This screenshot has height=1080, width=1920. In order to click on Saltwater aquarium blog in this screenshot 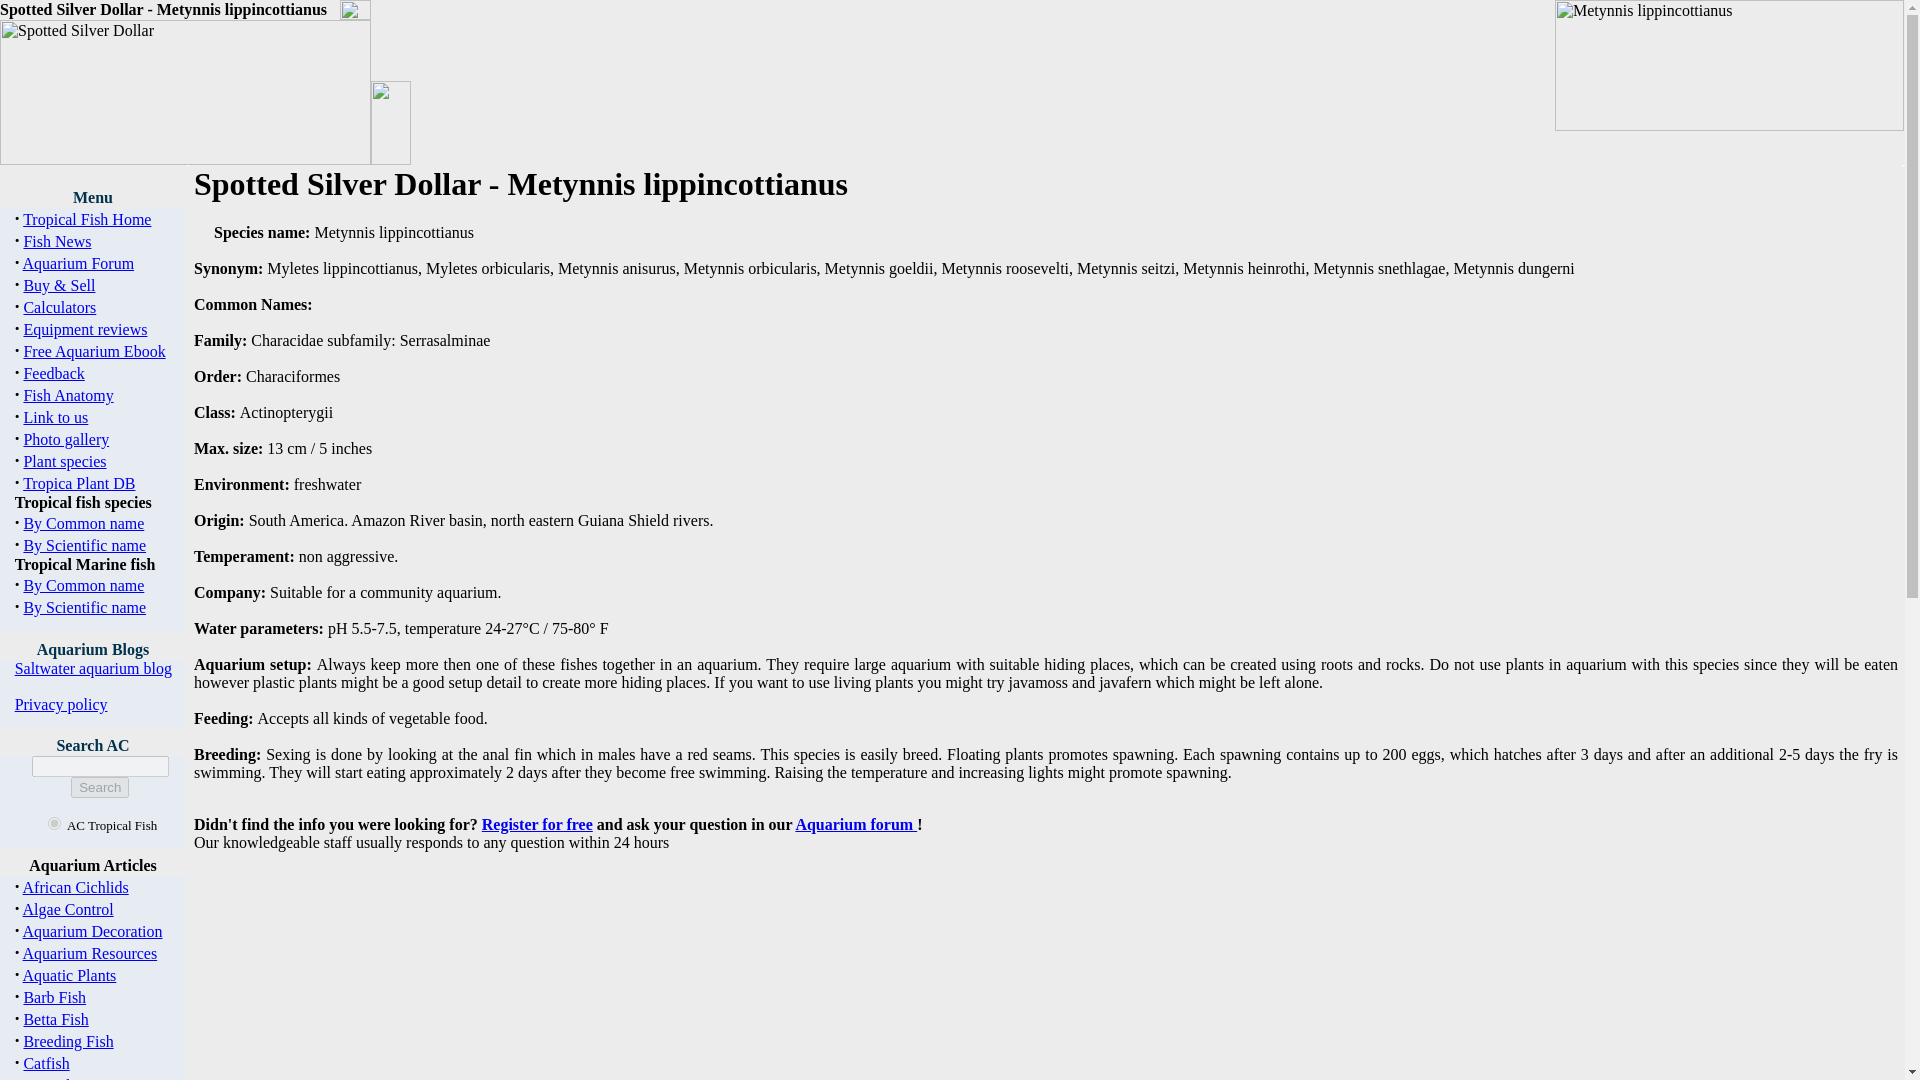, I will do `click(94, 668)`.